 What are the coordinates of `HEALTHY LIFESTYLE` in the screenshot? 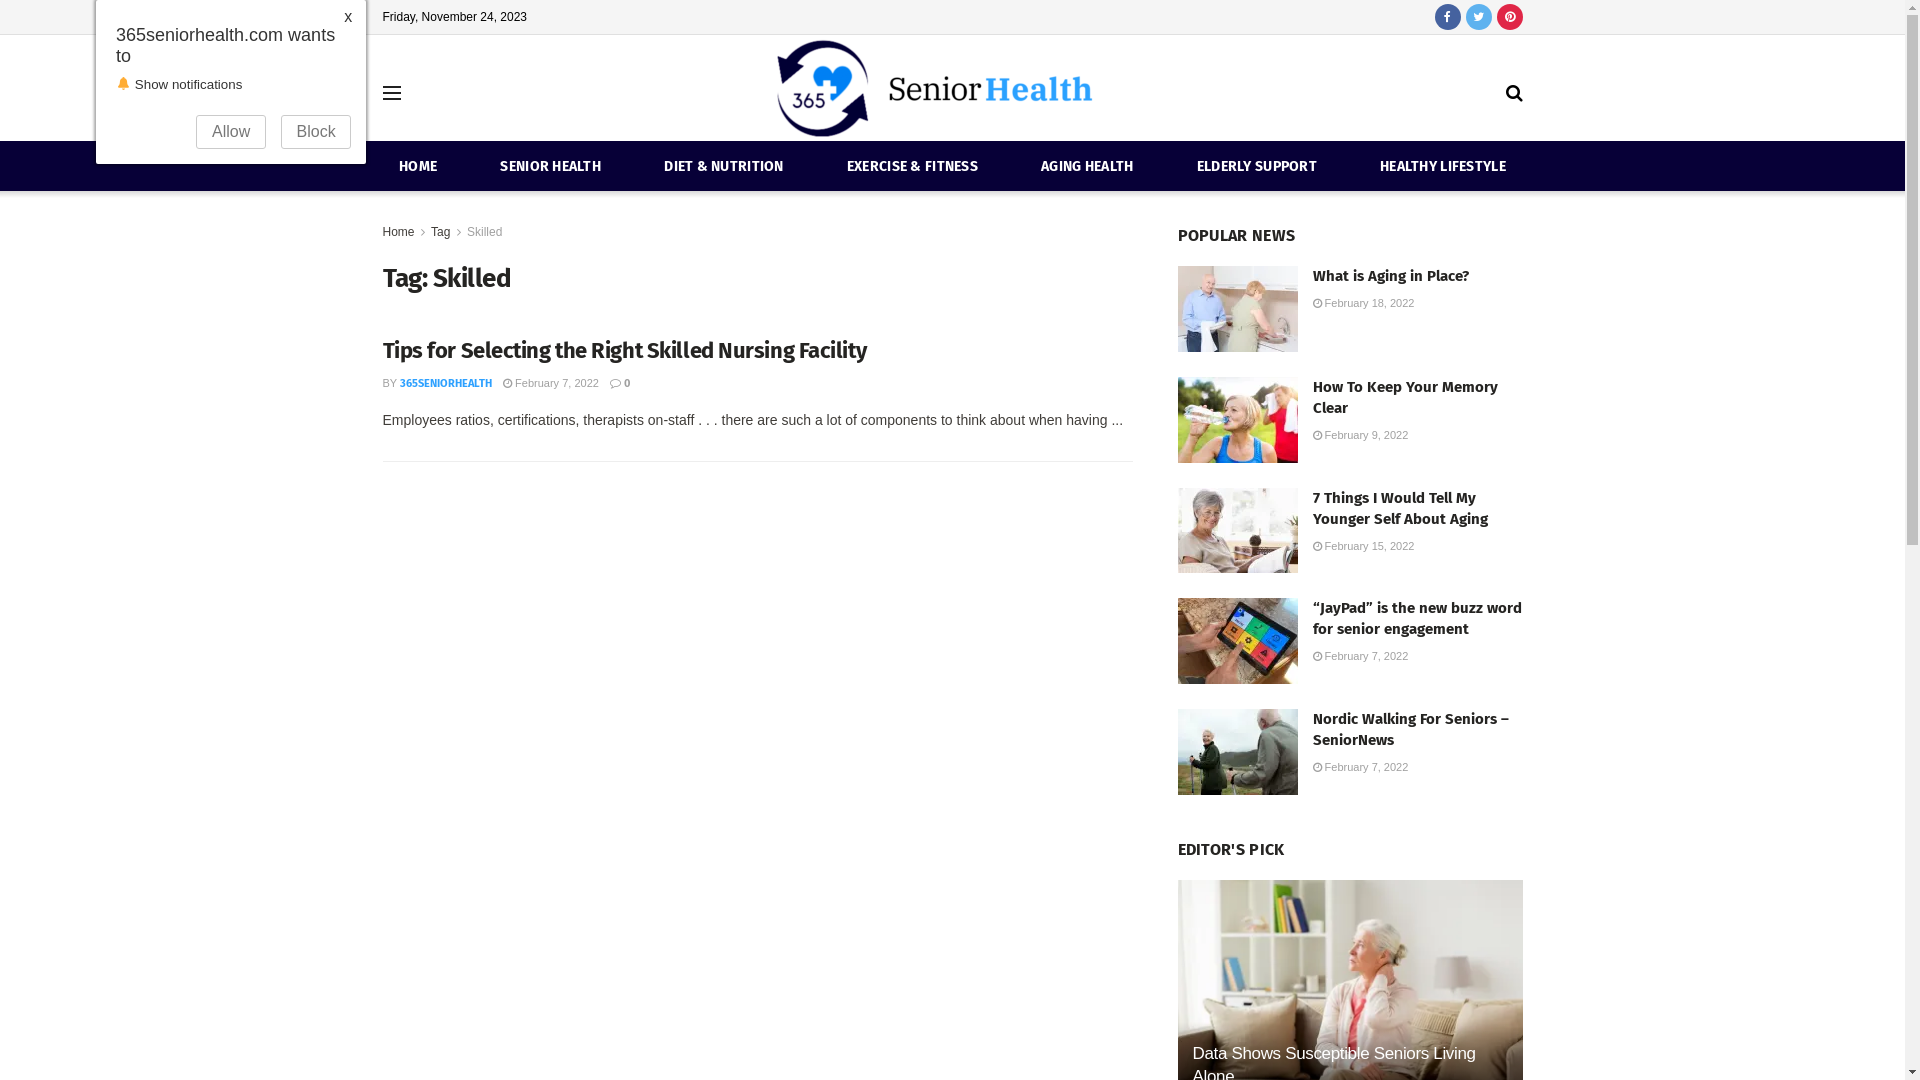 It's located at (1443, 166).